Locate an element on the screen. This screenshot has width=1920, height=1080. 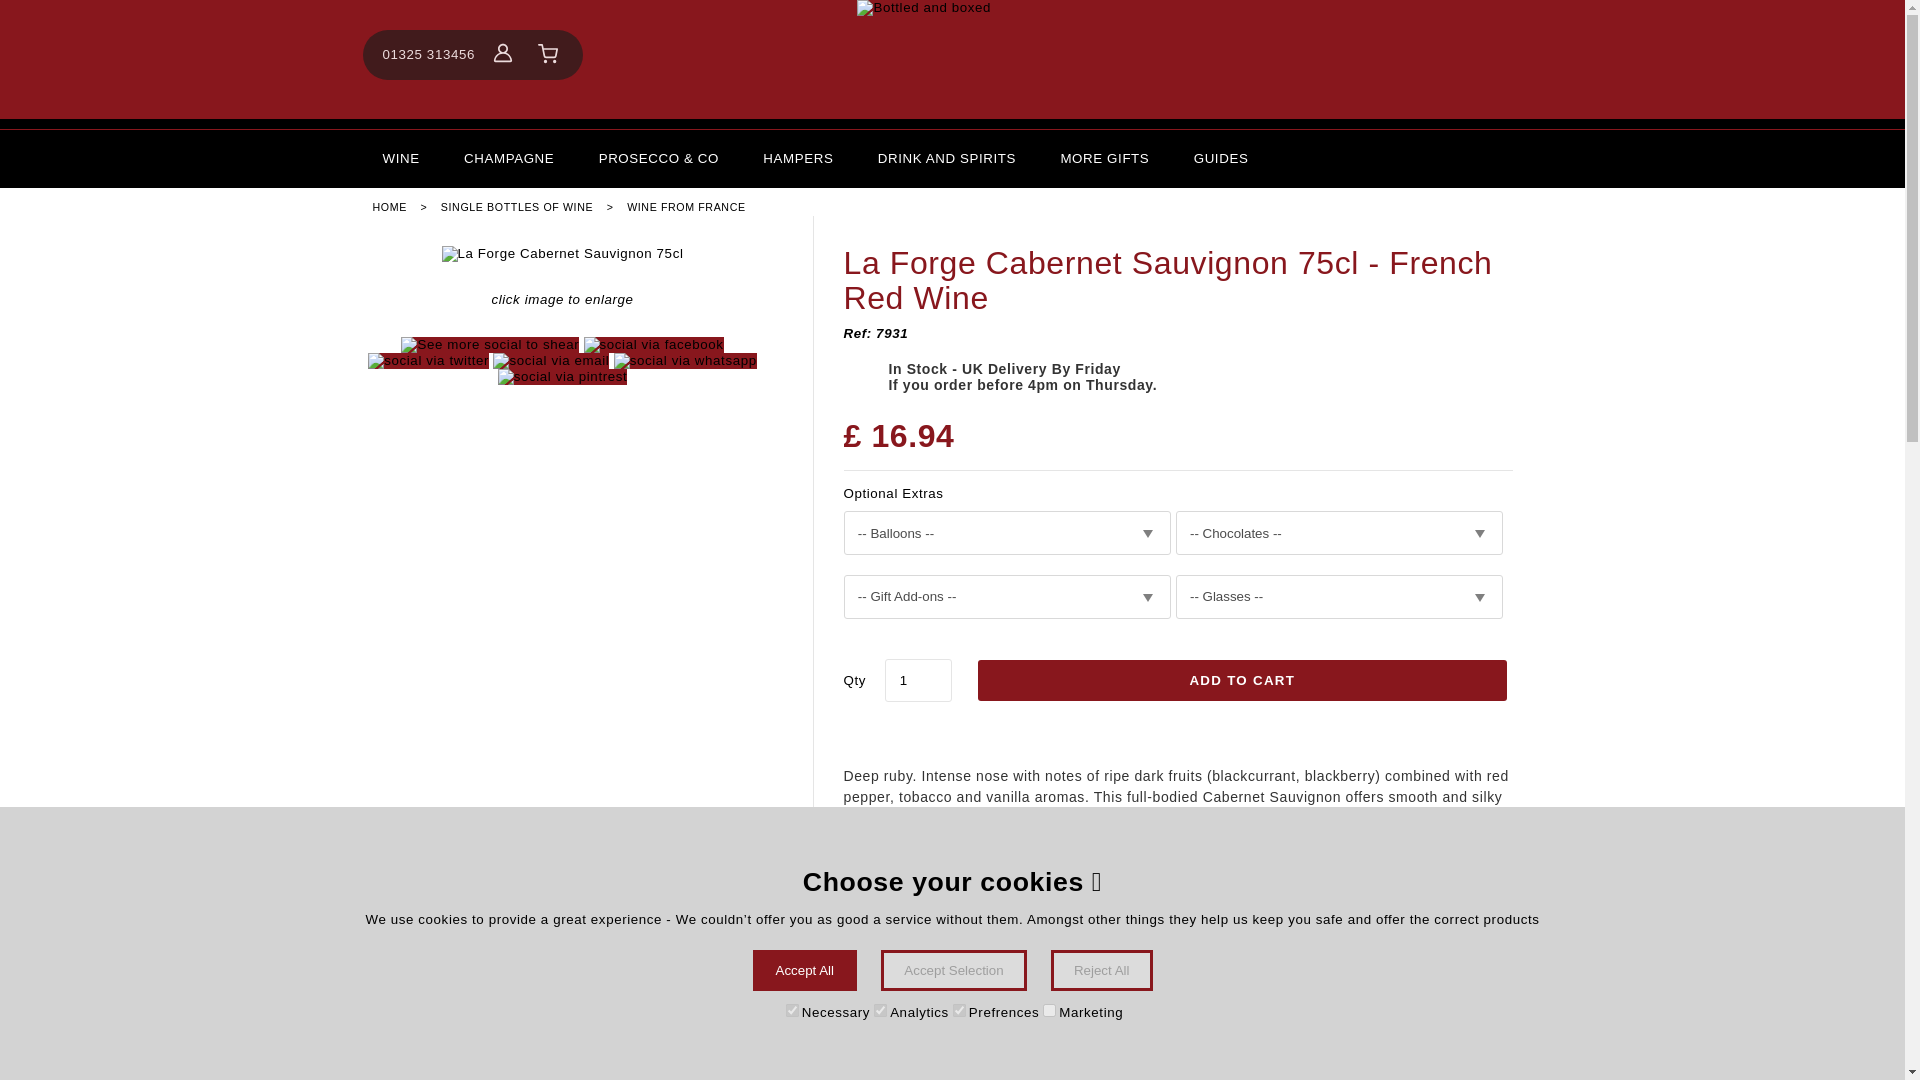
Wine Delivery in the UK is located at coordinates (400, 158).